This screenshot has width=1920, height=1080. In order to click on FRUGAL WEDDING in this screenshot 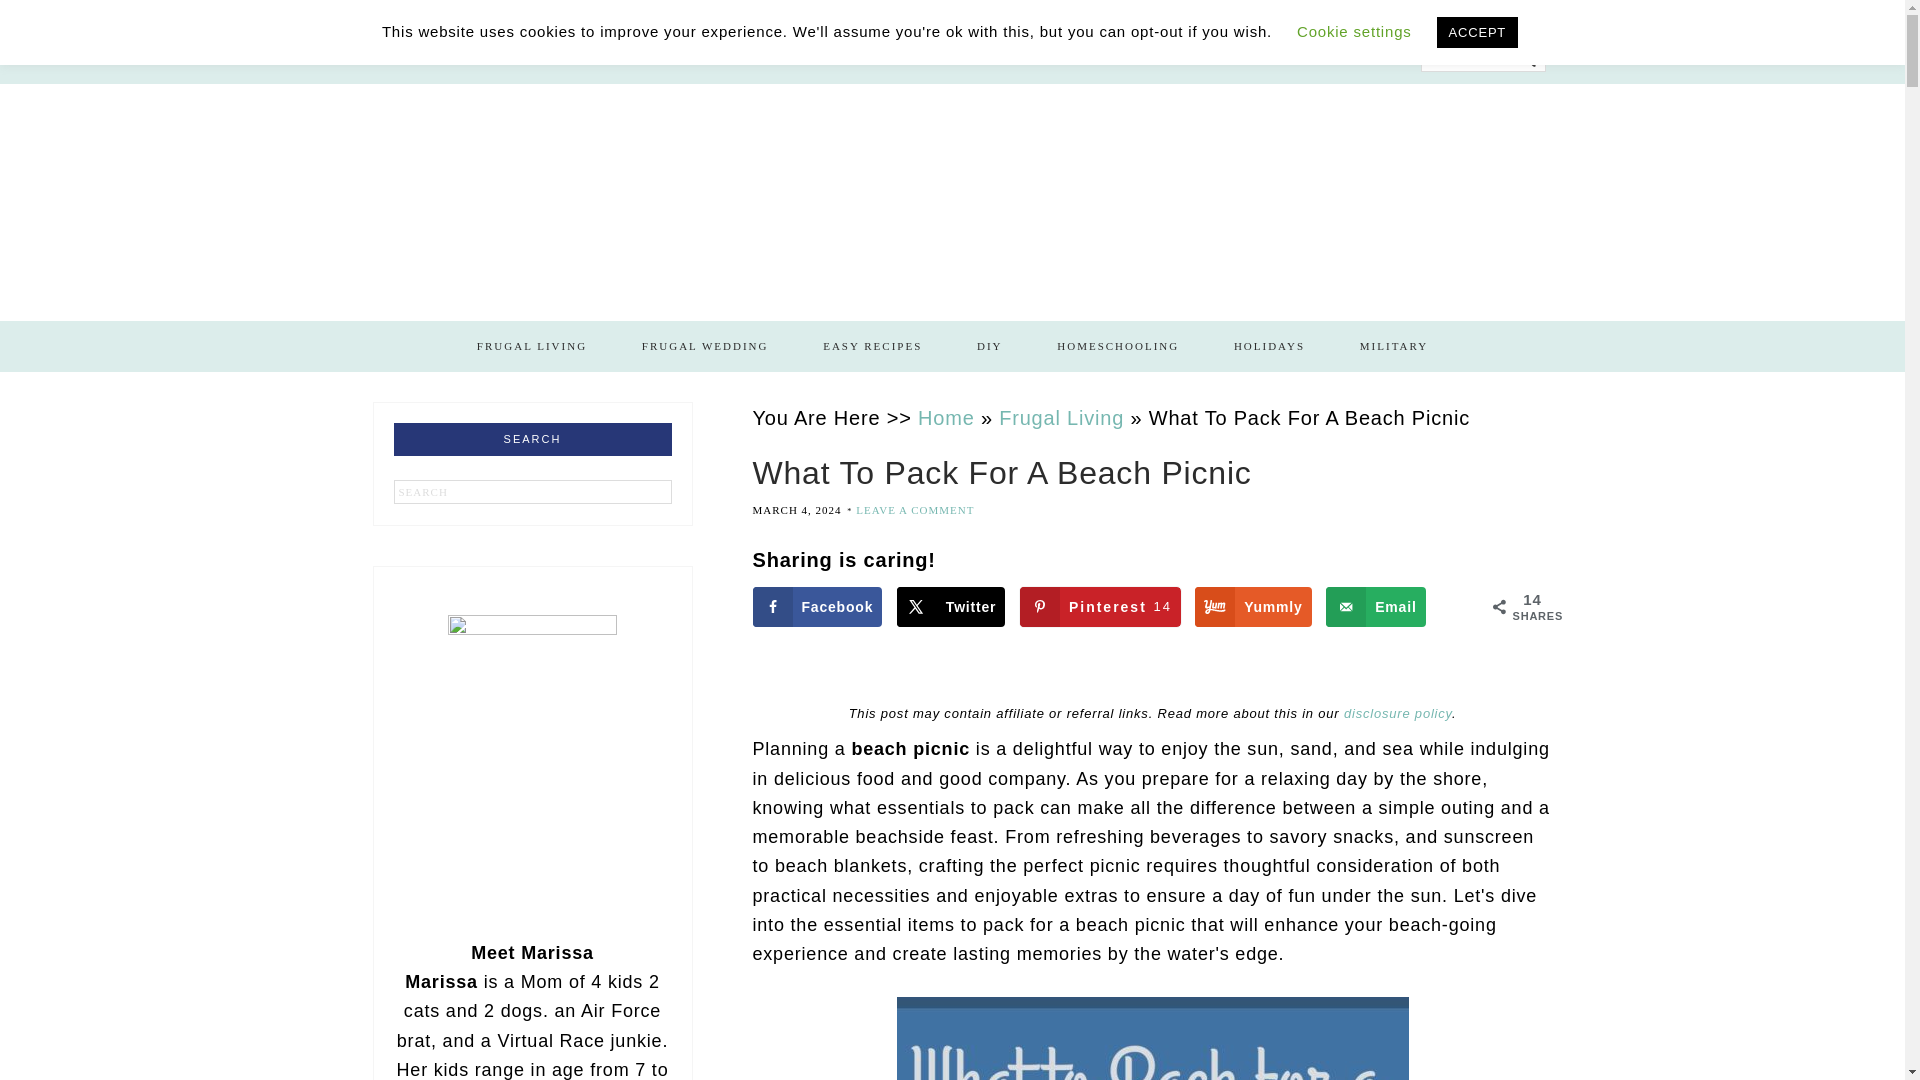, I will do `click(705, 345)`.